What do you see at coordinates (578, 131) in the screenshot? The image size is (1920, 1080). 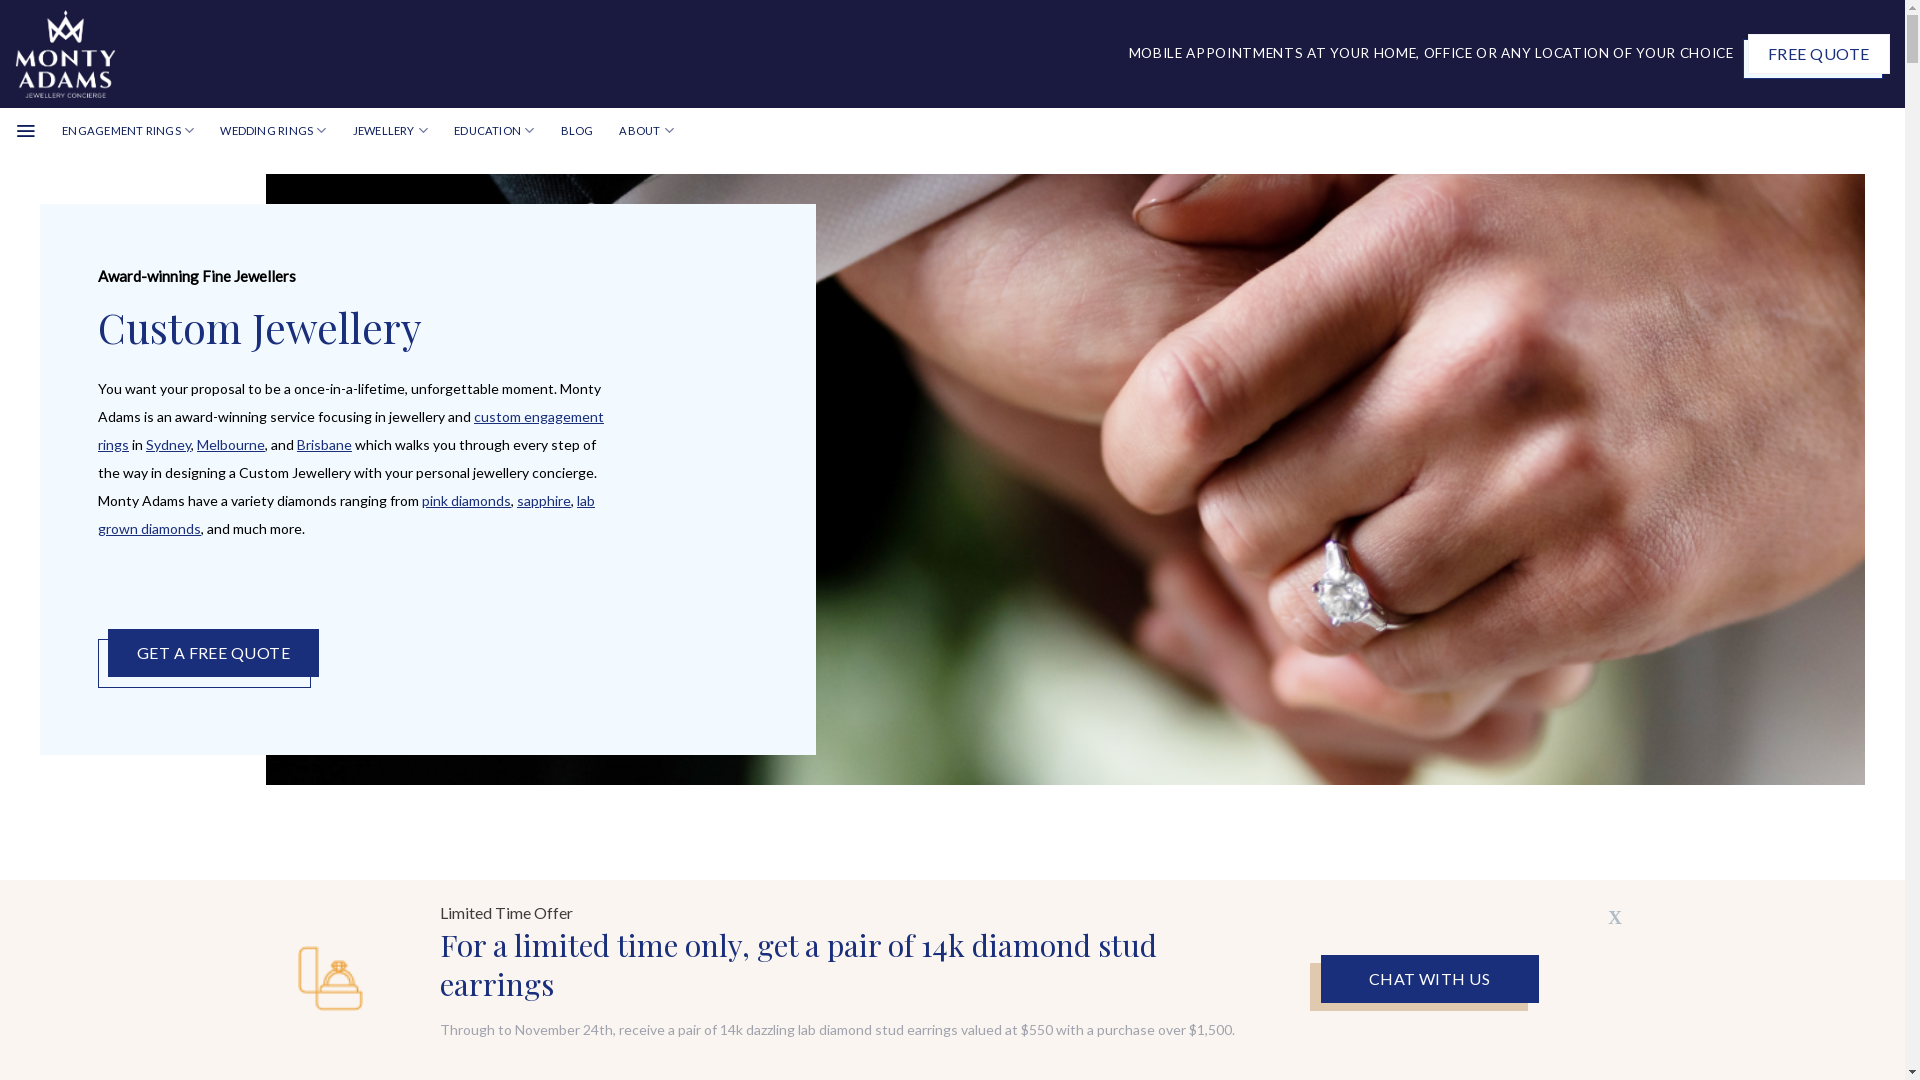 I see `BLOG` at bounding box center [578, 131].